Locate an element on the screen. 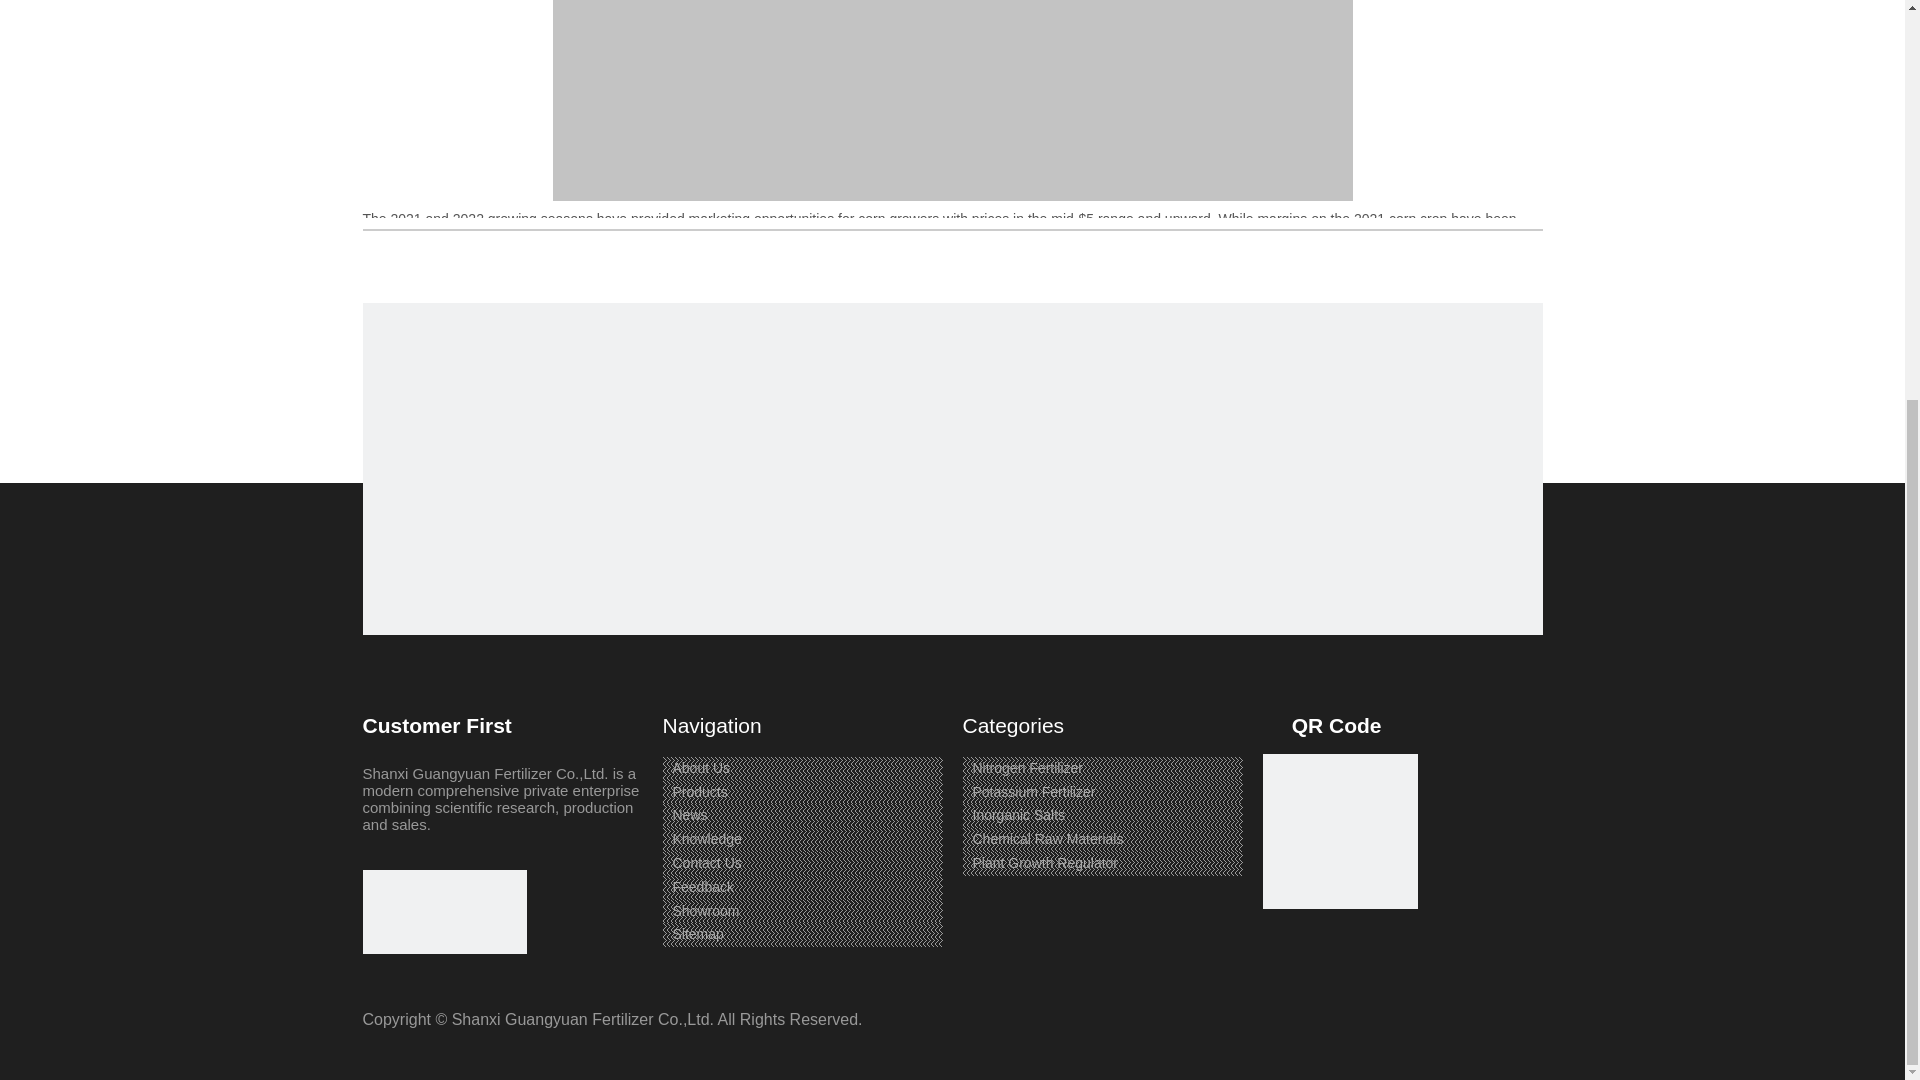 This screenshot has height=1080, width=1920. Nitrogen Fertilizer is located at coordinates (1026, 768).